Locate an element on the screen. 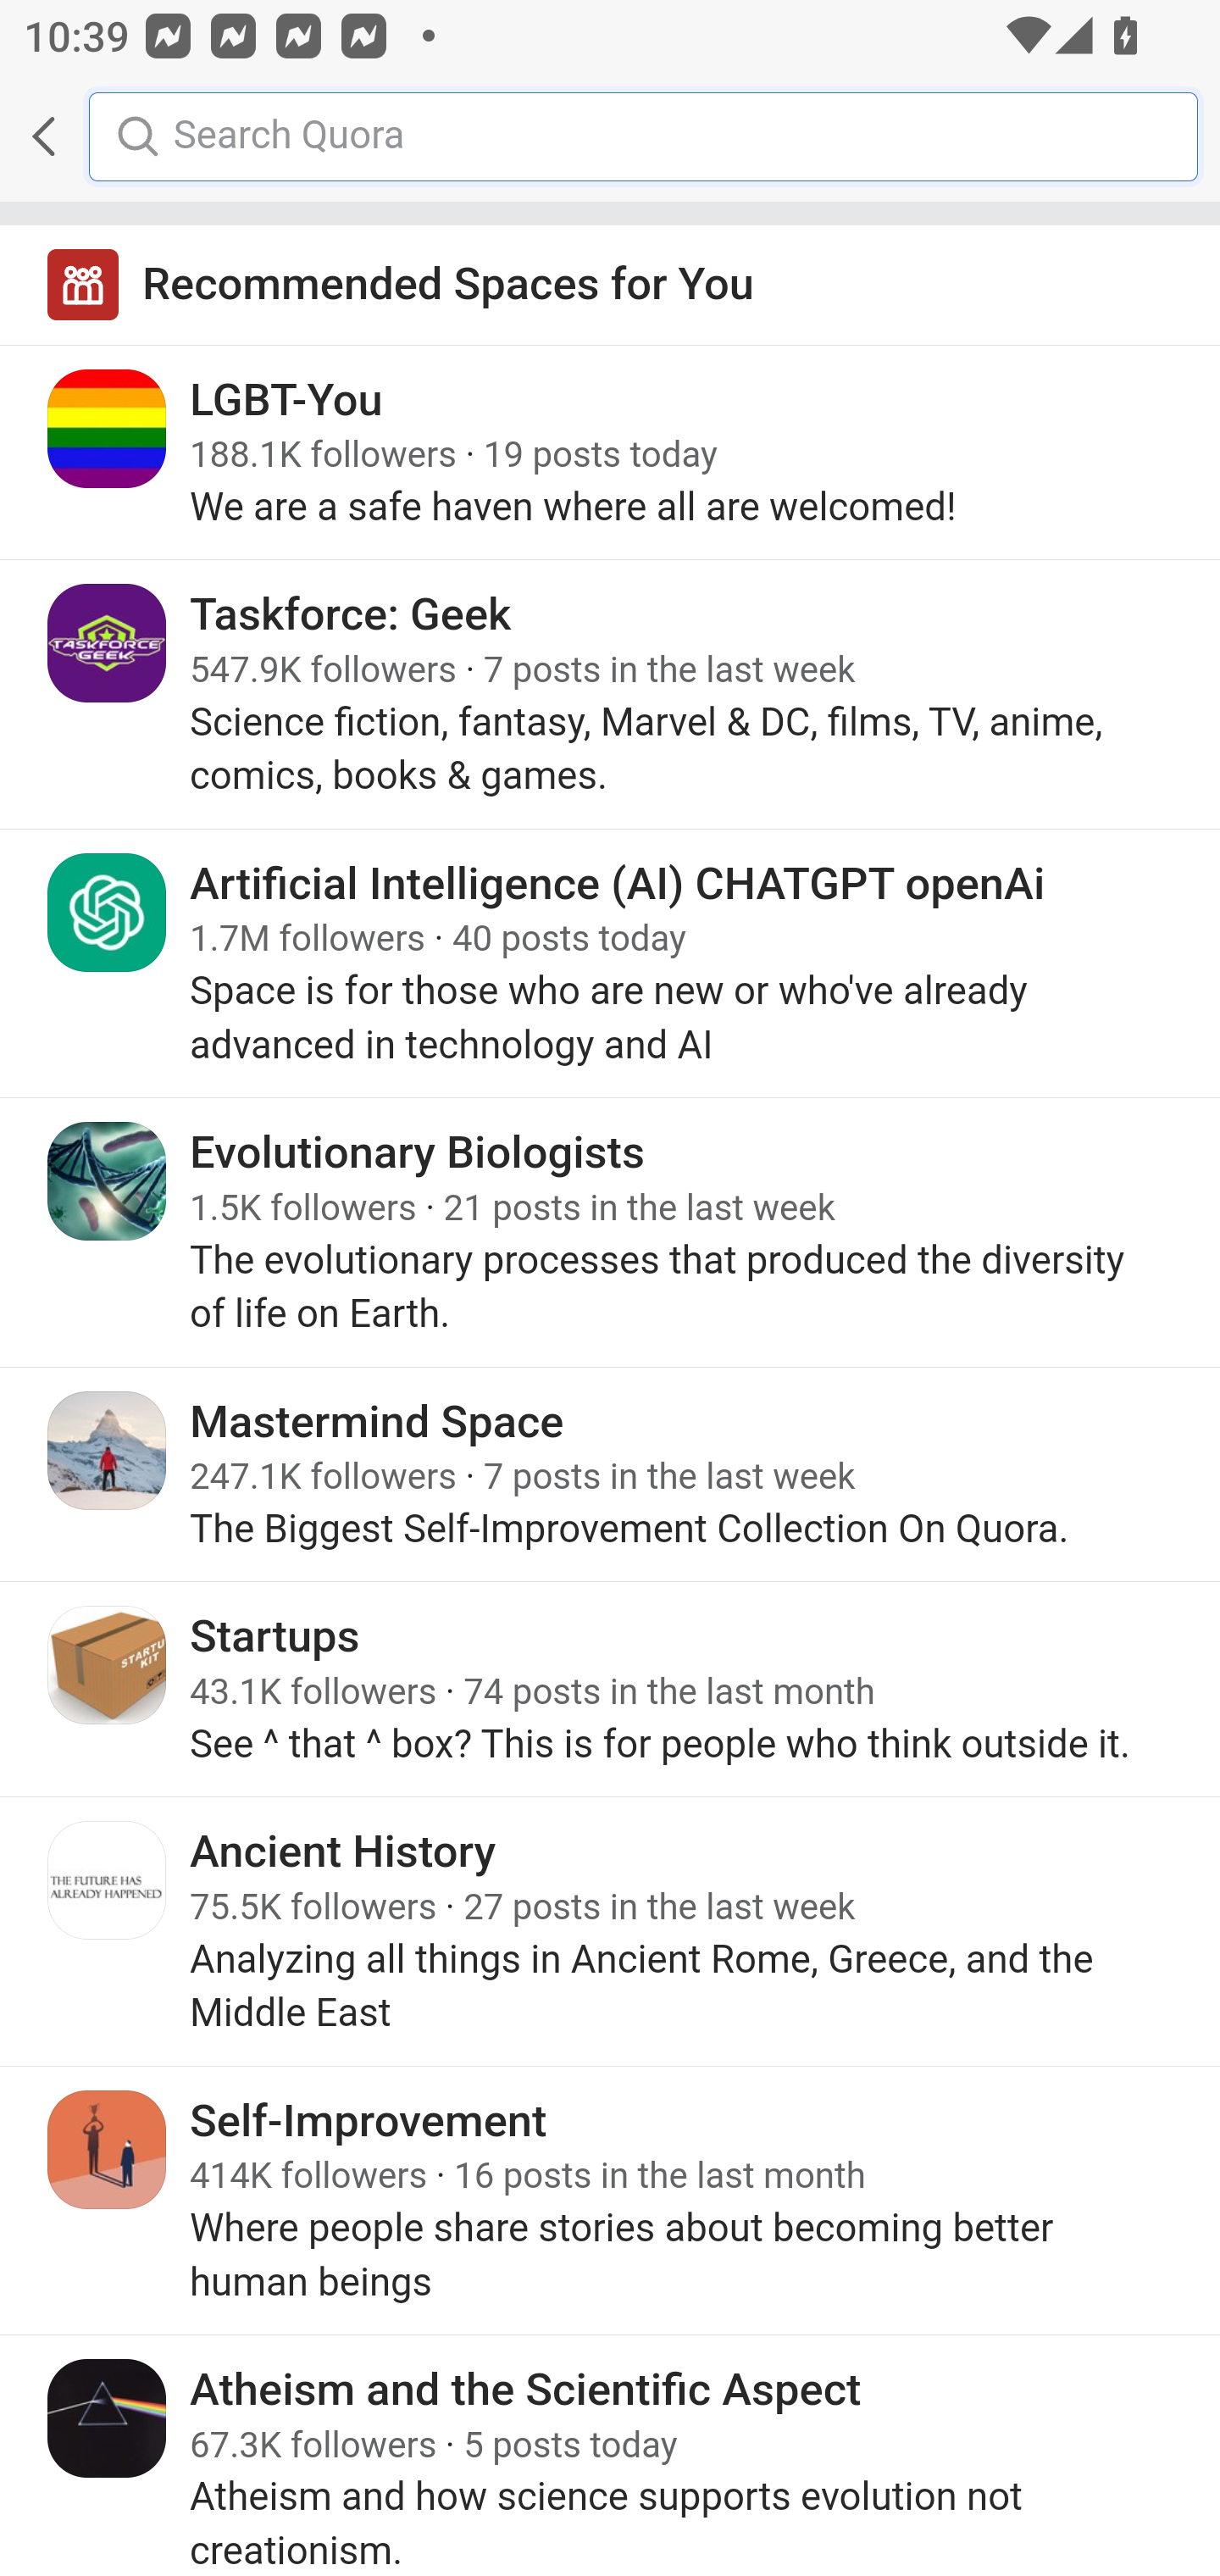  Icon for Mastermind Space is located at coordinates (108, 1450).